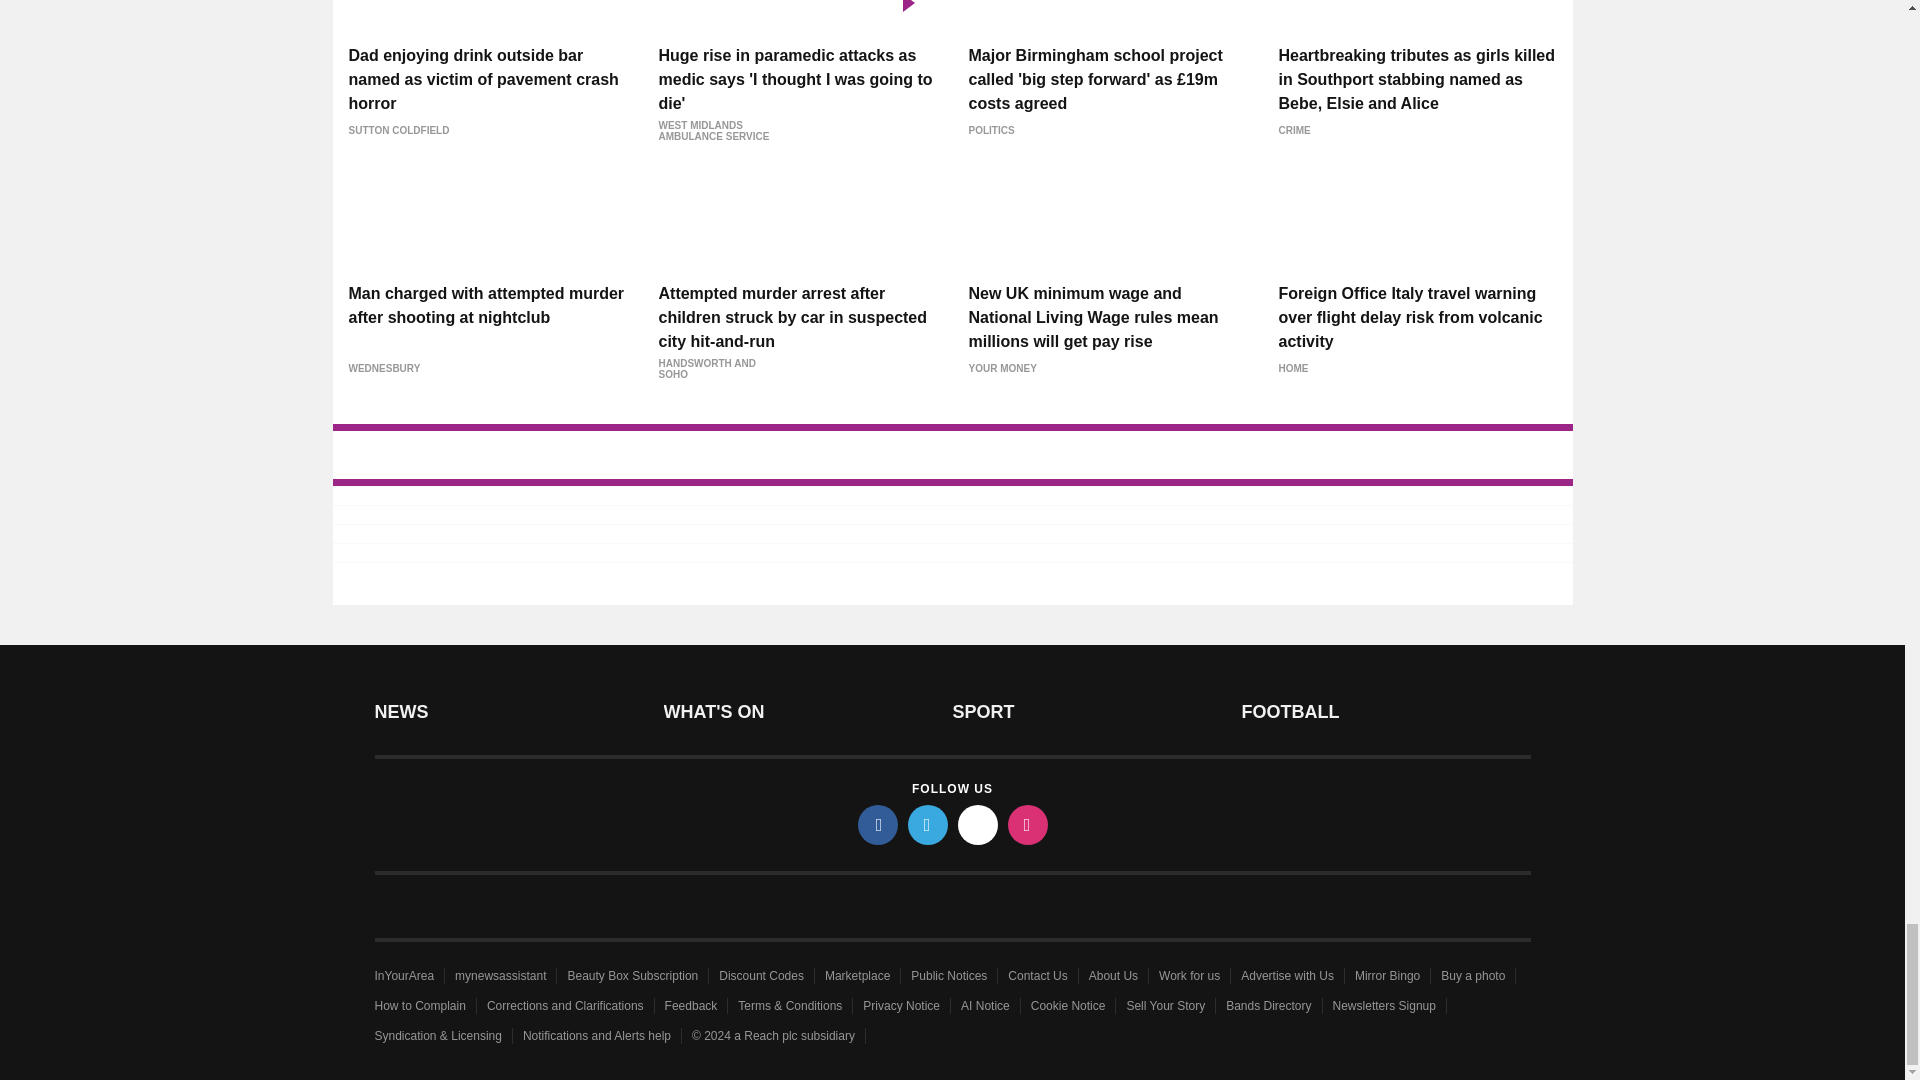 This screenshot has height=1080, width=1920. I want to click on twitter, so click(928, 824).